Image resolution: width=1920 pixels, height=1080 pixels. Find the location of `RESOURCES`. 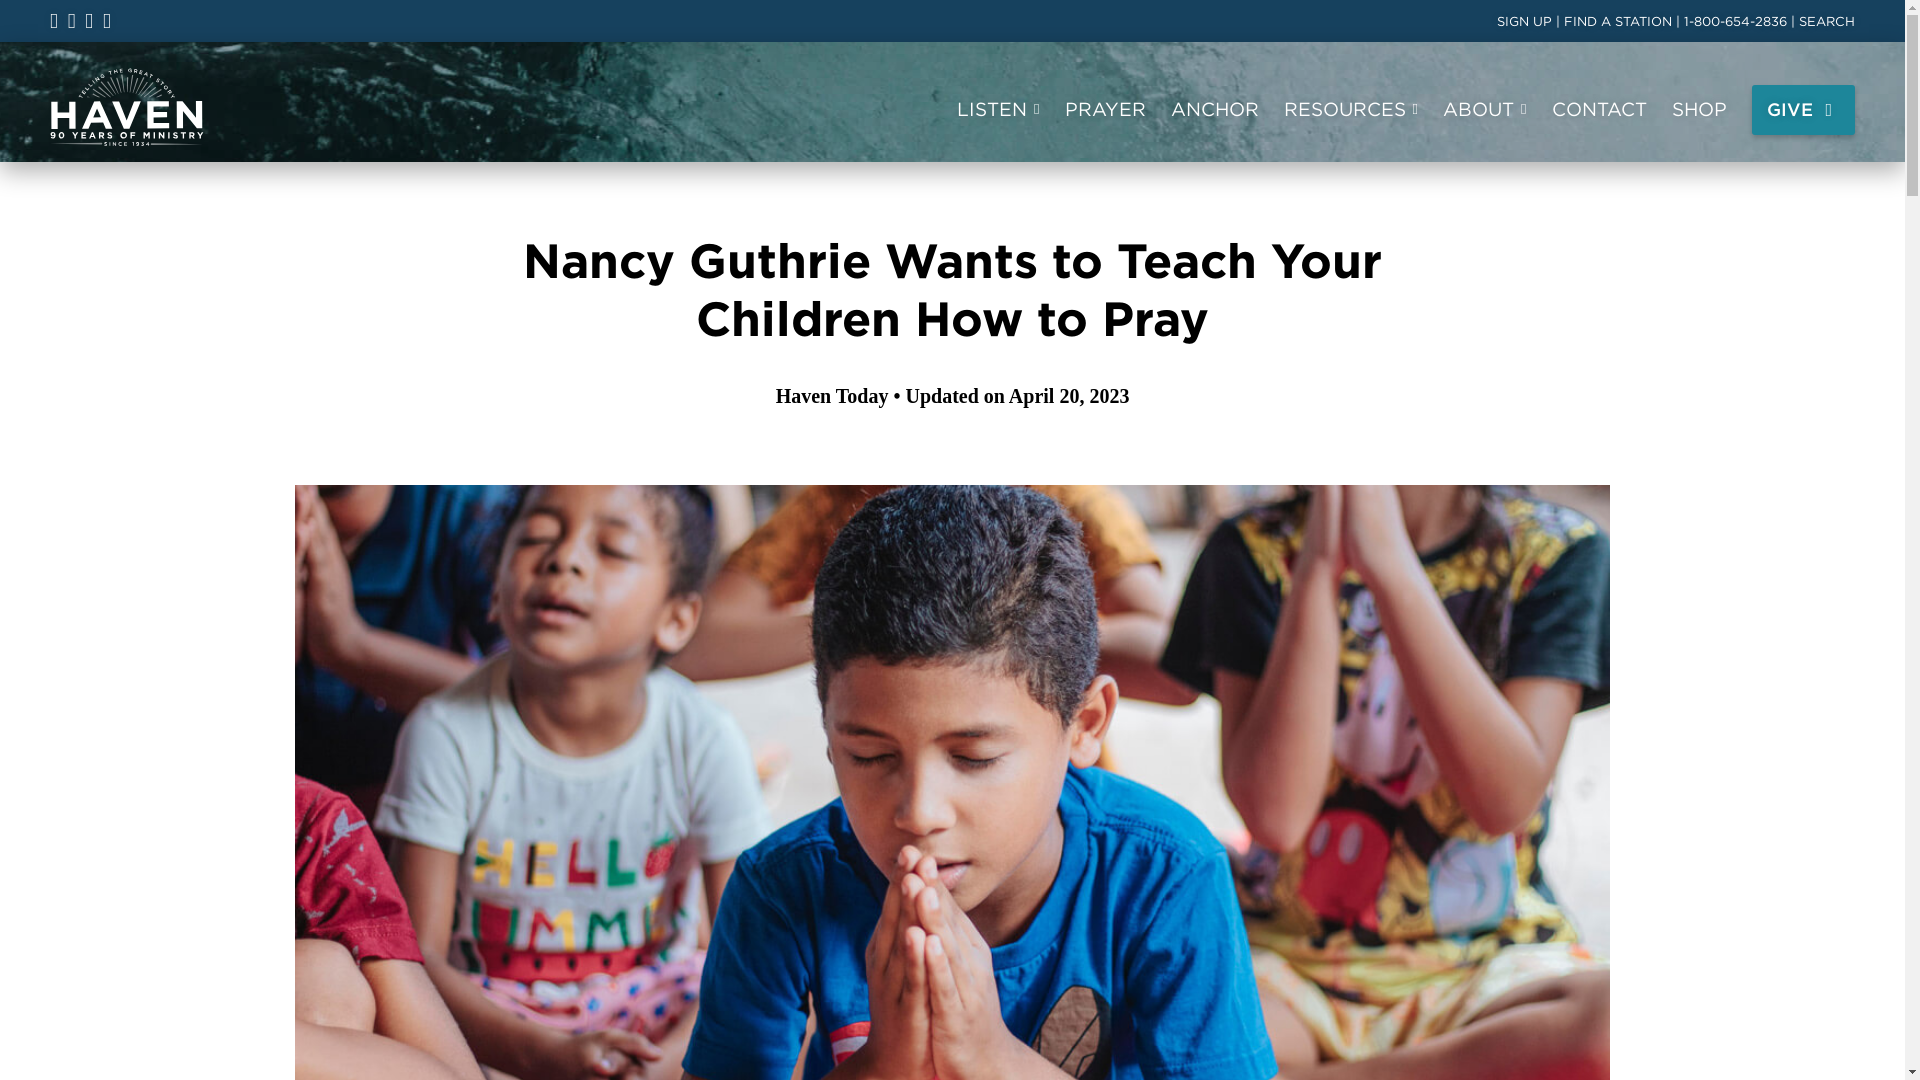

RESOURCES is located at coordinates (1351, 110).